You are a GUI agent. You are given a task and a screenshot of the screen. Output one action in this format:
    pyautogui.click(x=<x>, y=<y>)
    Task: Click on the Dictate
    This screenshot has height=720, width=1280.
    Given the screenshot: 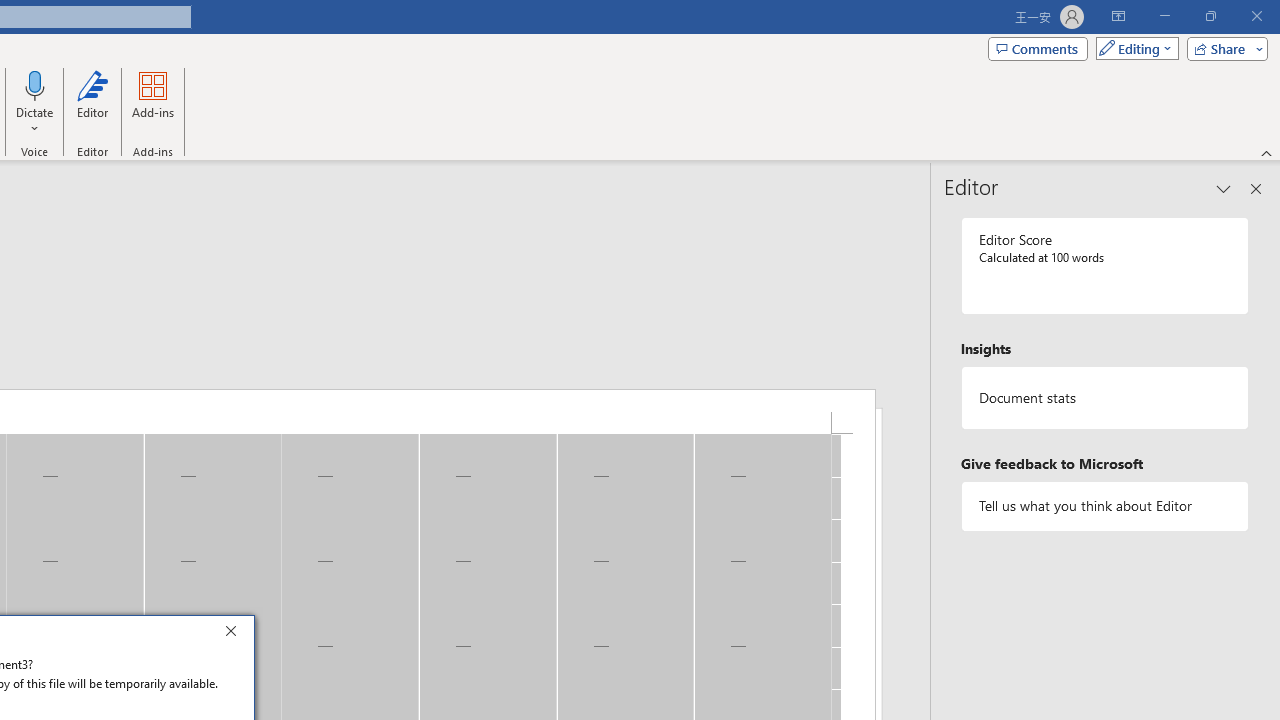 What is the action you would take?
    pyautogui.click(x=35, y=84)
    